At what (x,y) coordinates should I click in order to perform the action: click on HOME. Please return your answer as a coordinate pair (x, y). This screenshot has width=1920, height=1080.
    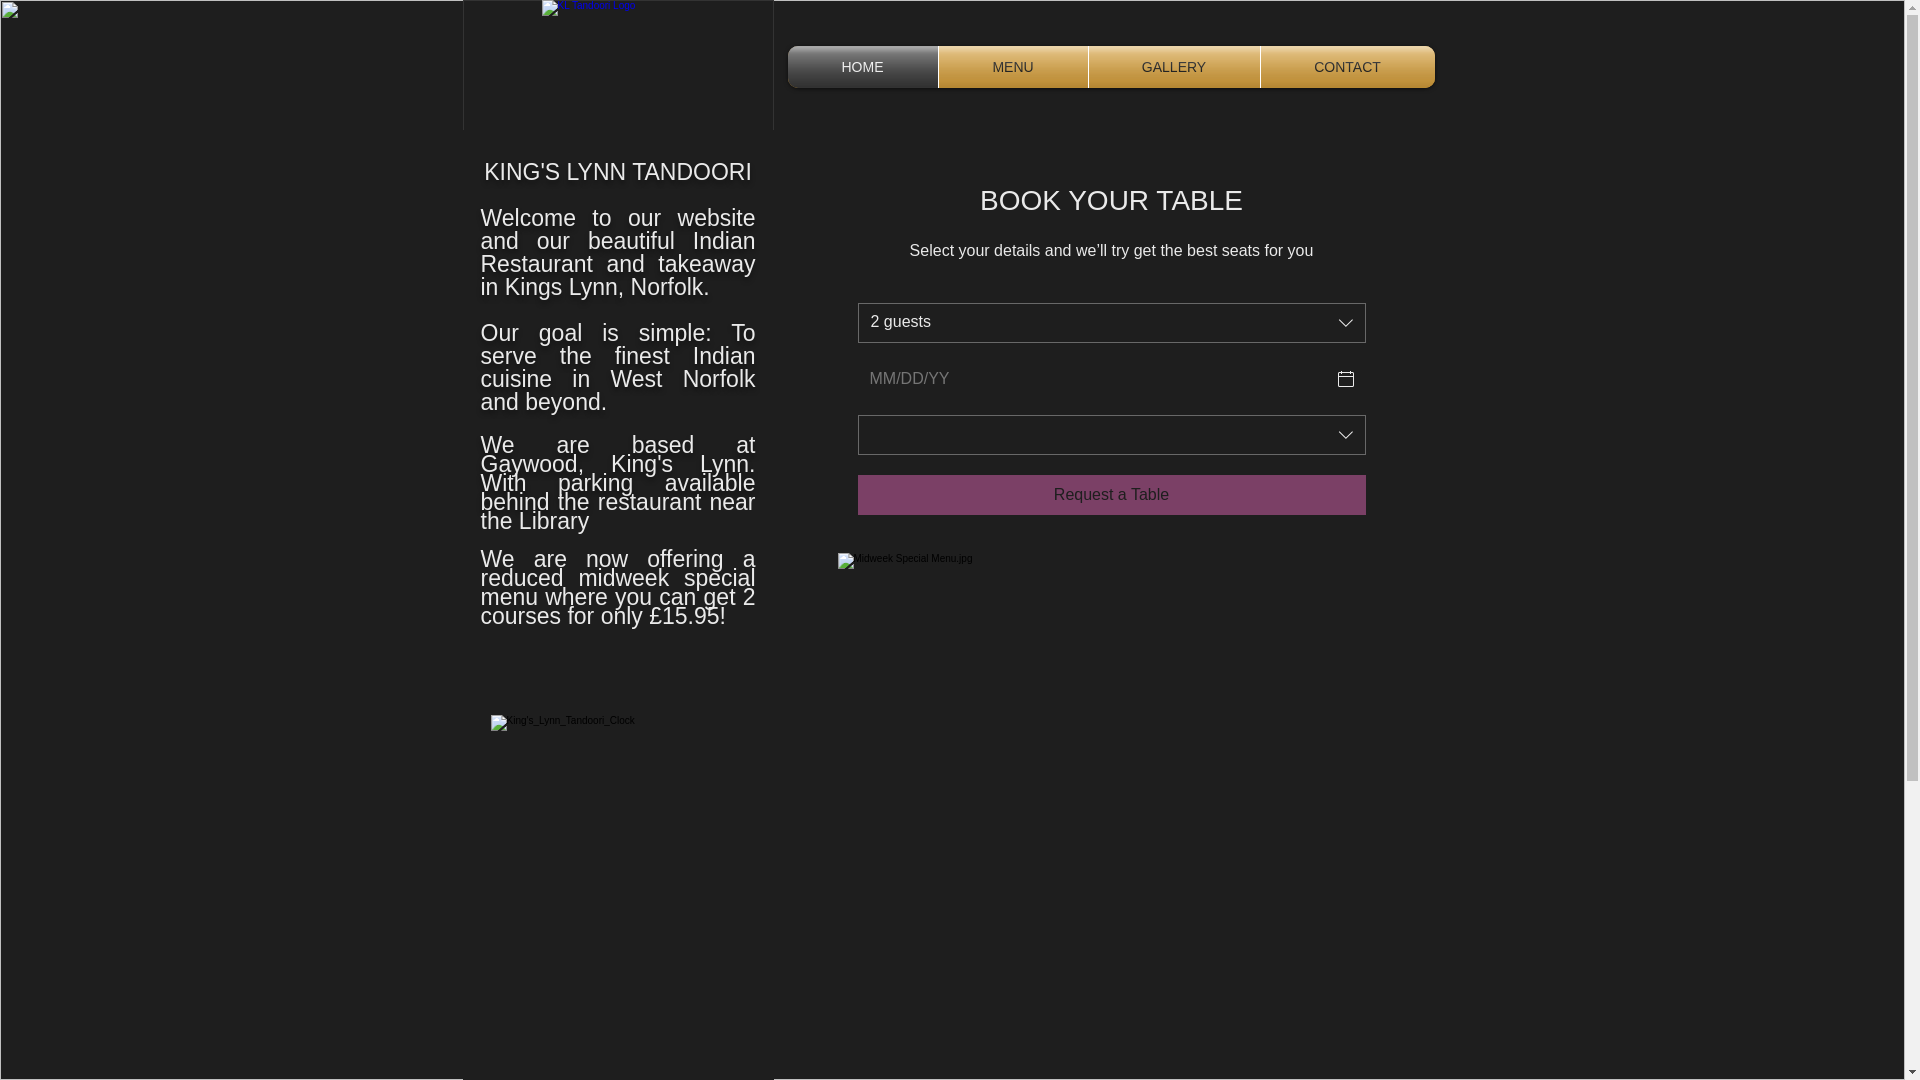
    Looking at the image, I should click on (862, 66).